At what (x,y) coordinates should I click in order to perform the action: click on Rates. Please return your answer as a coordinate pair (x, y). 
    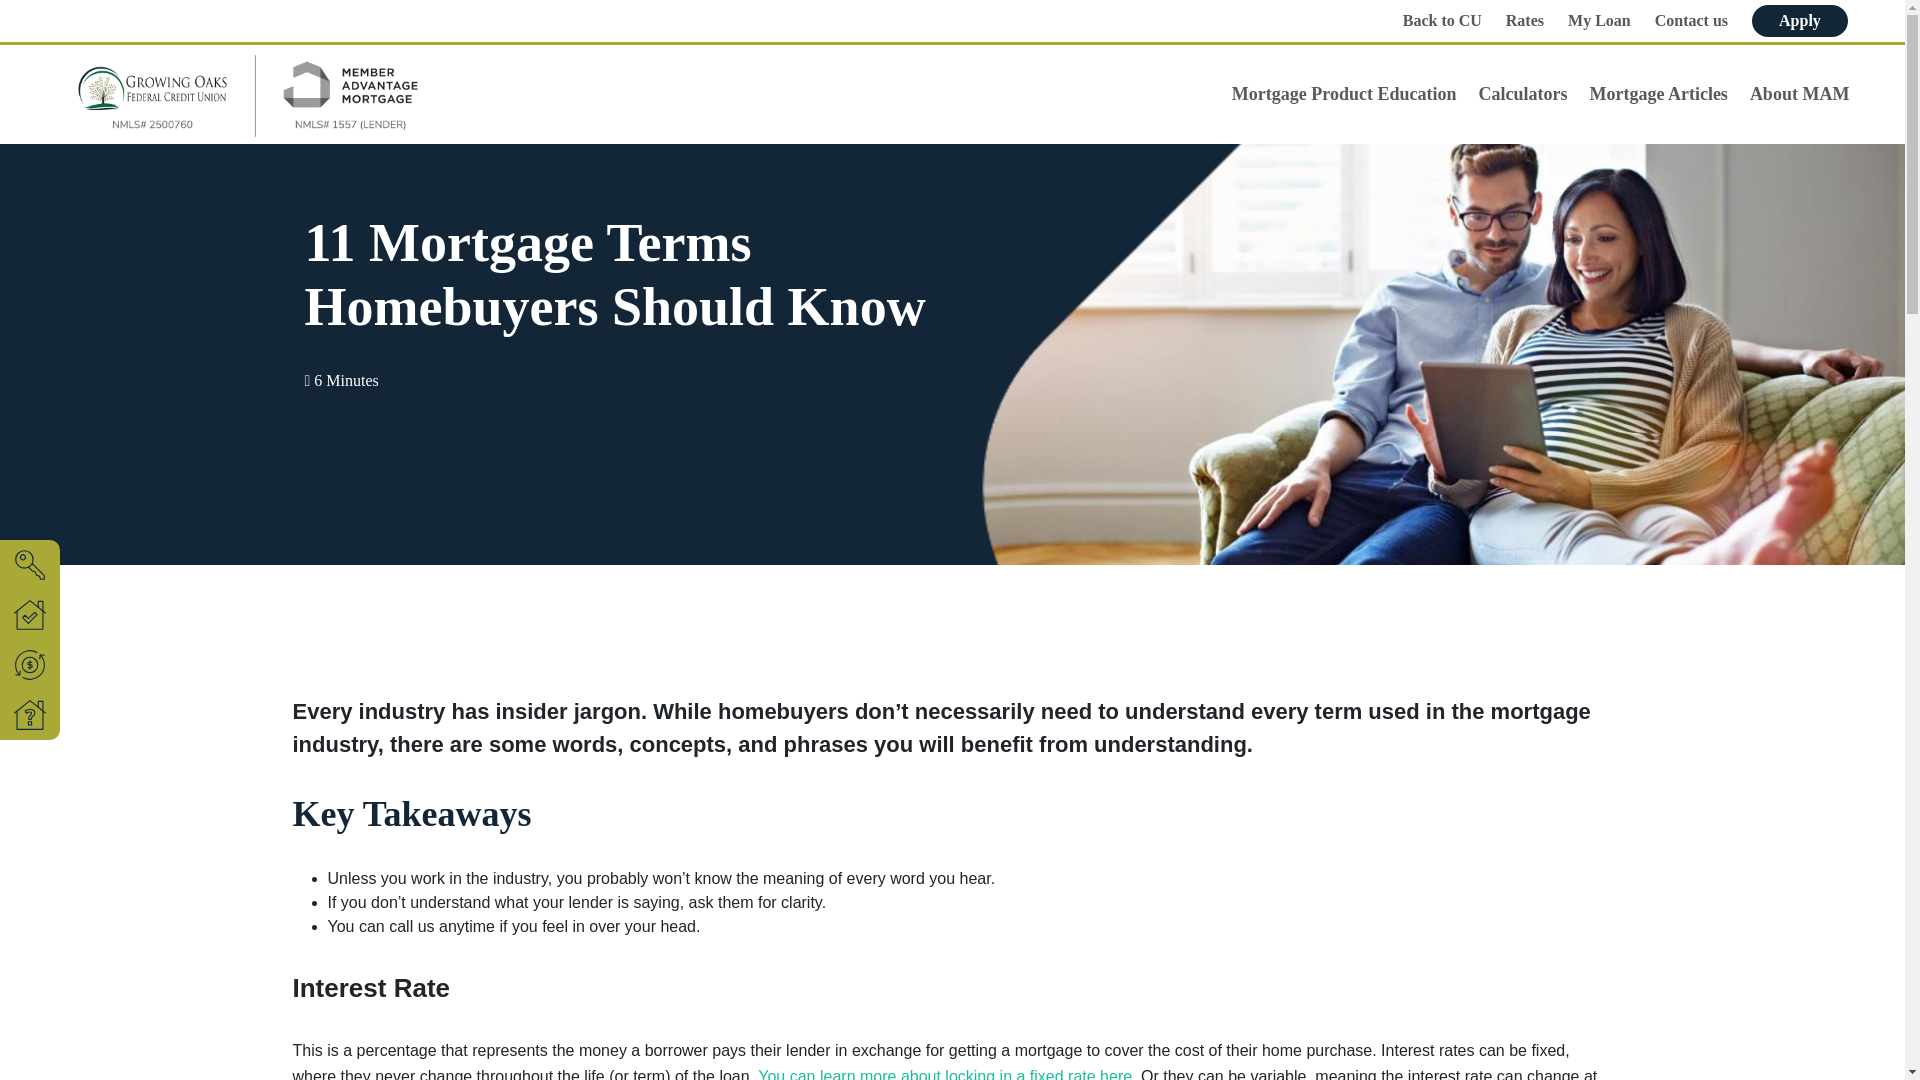
    Looking at the image, I should click on (1524, 21).